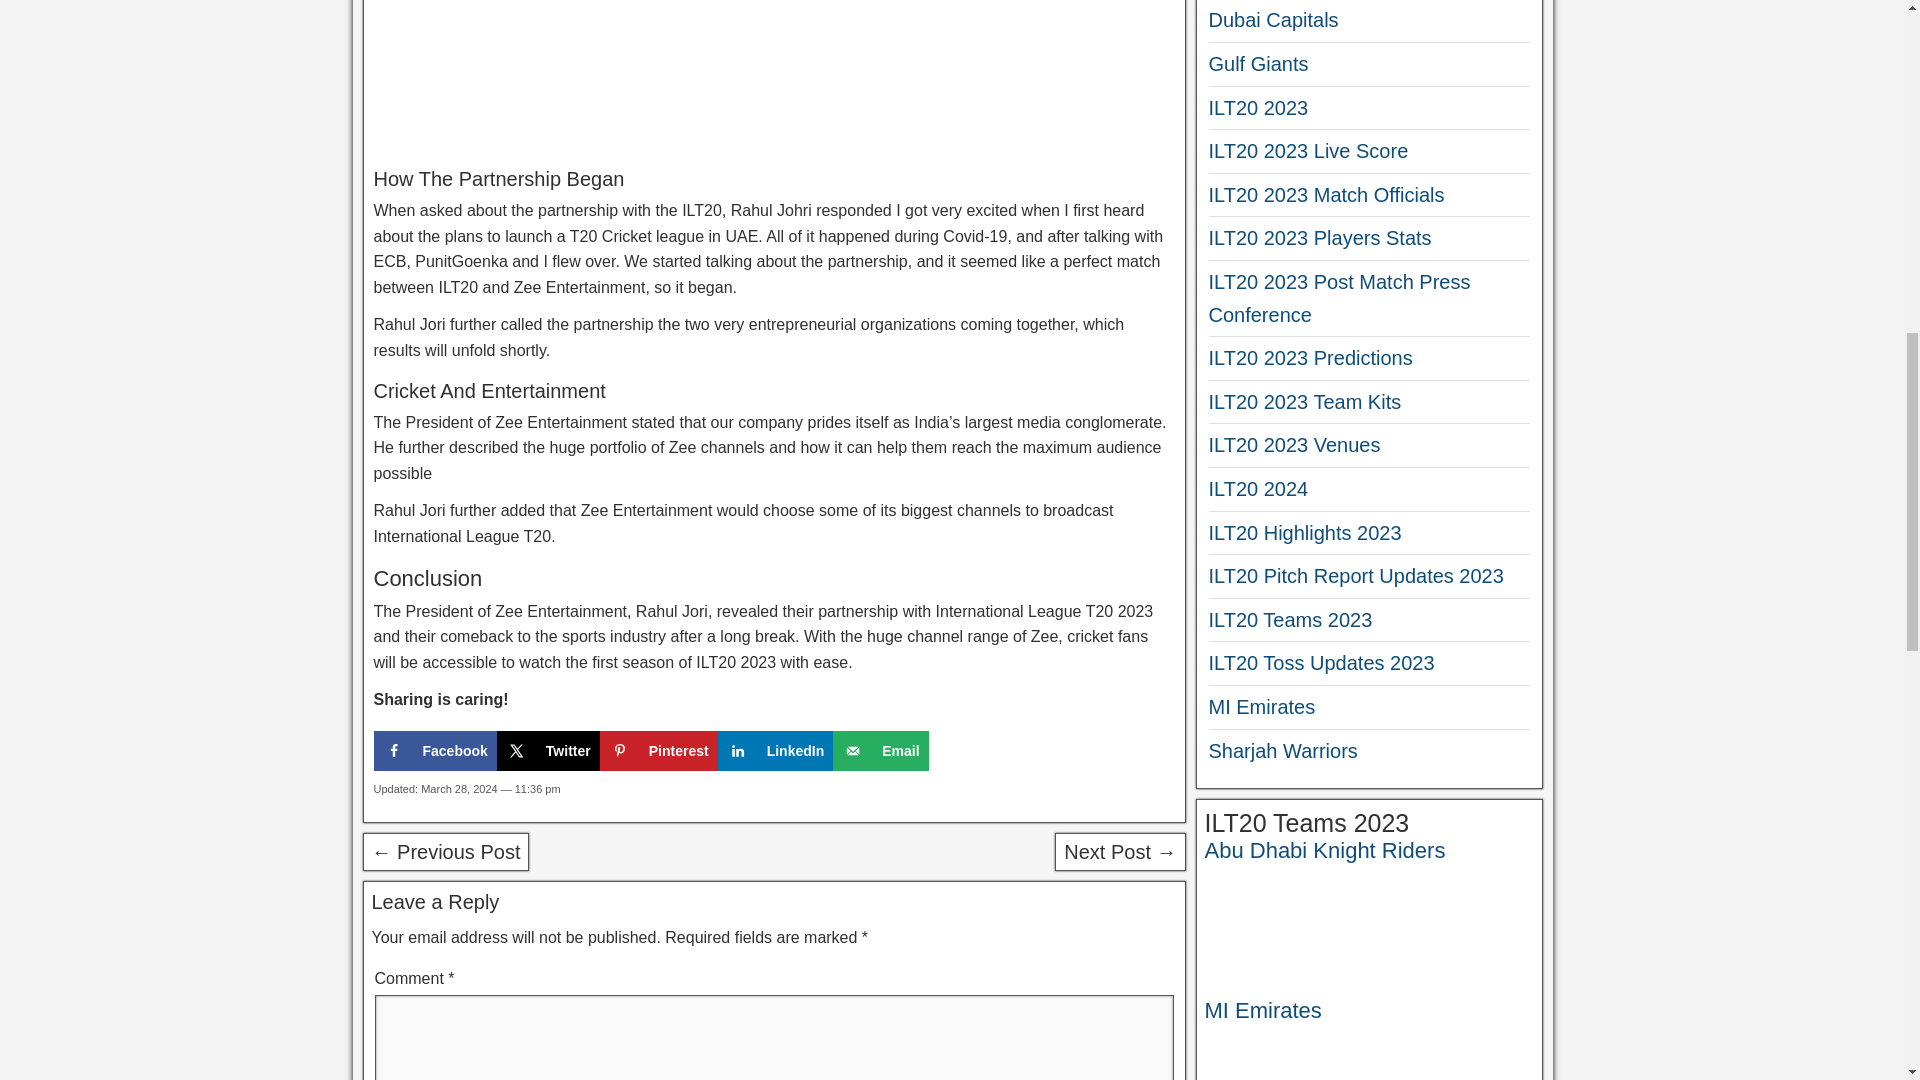 This screenshot has width=1920, height=1080. I want to click on Facebook, so click(436, 751).